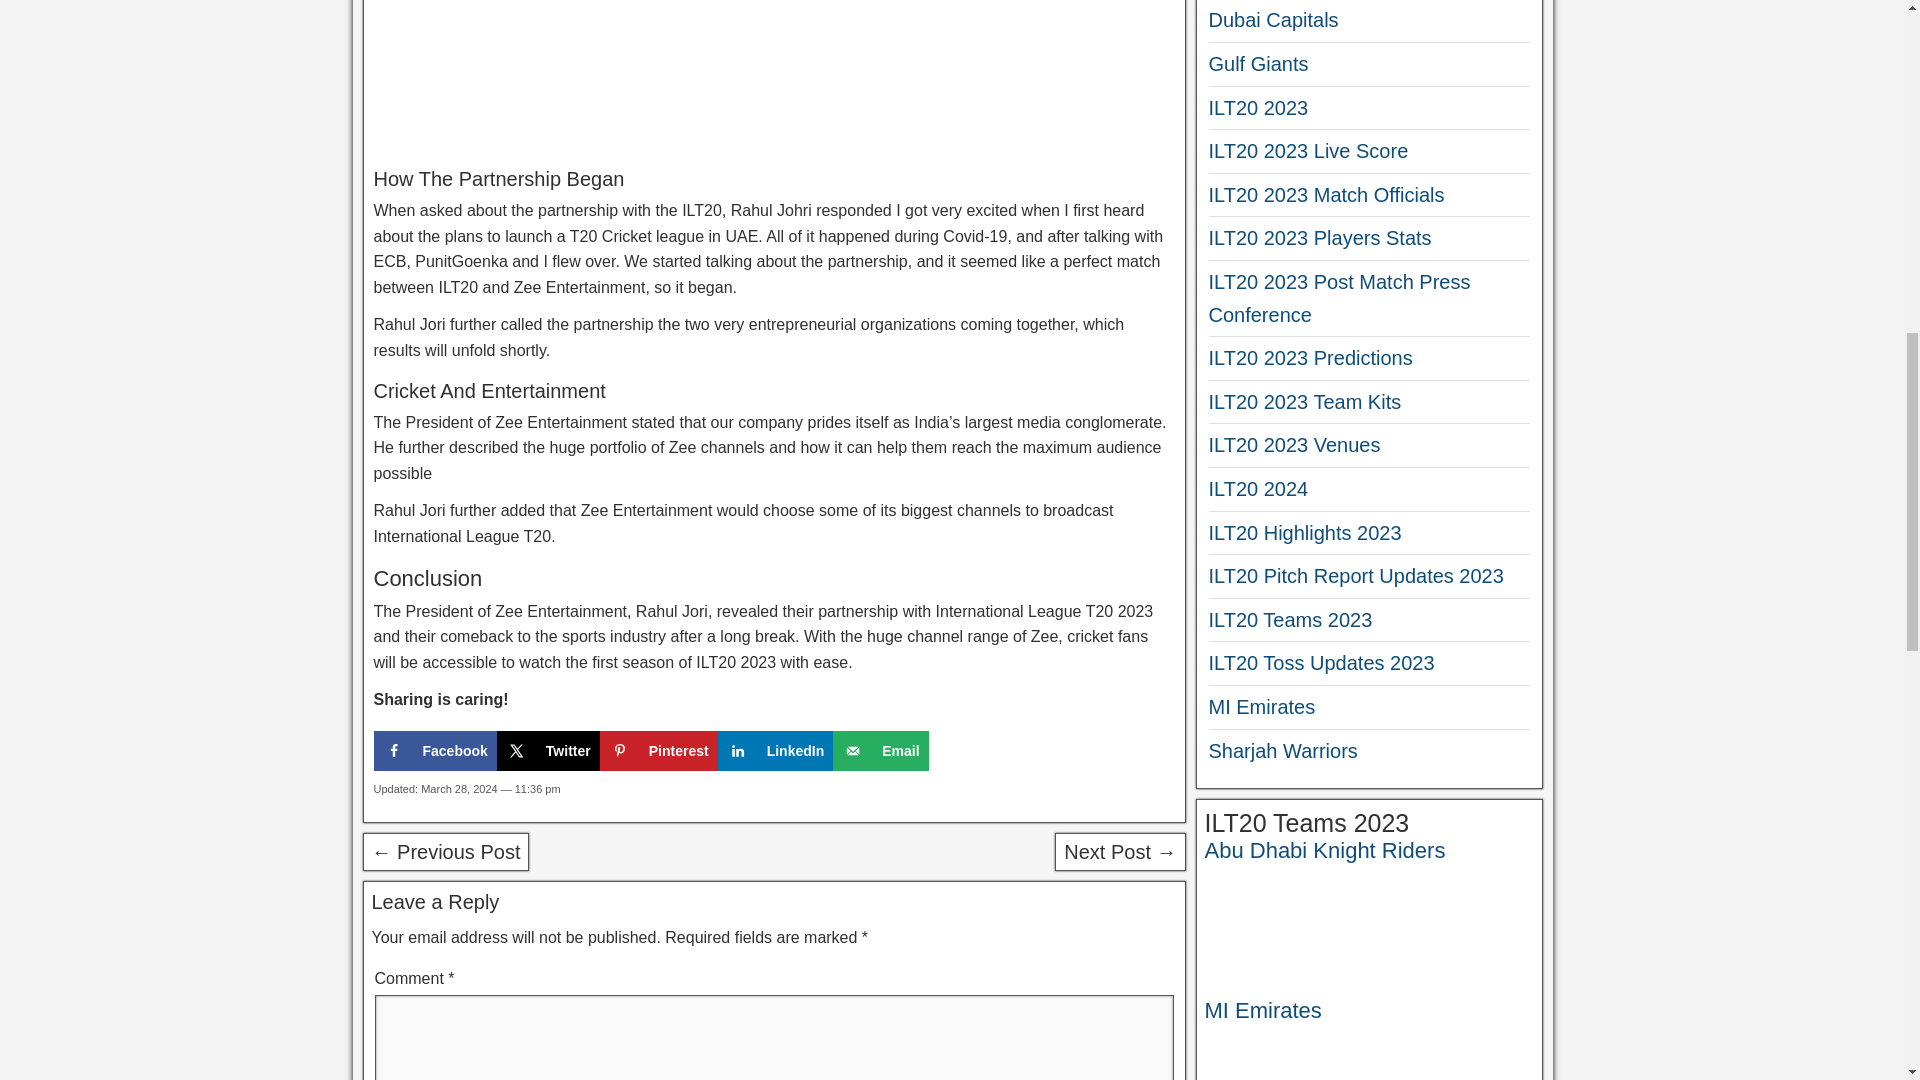 This screenshot has width=1920, height=1080. I want to click on Facebook, so click(436, 751).